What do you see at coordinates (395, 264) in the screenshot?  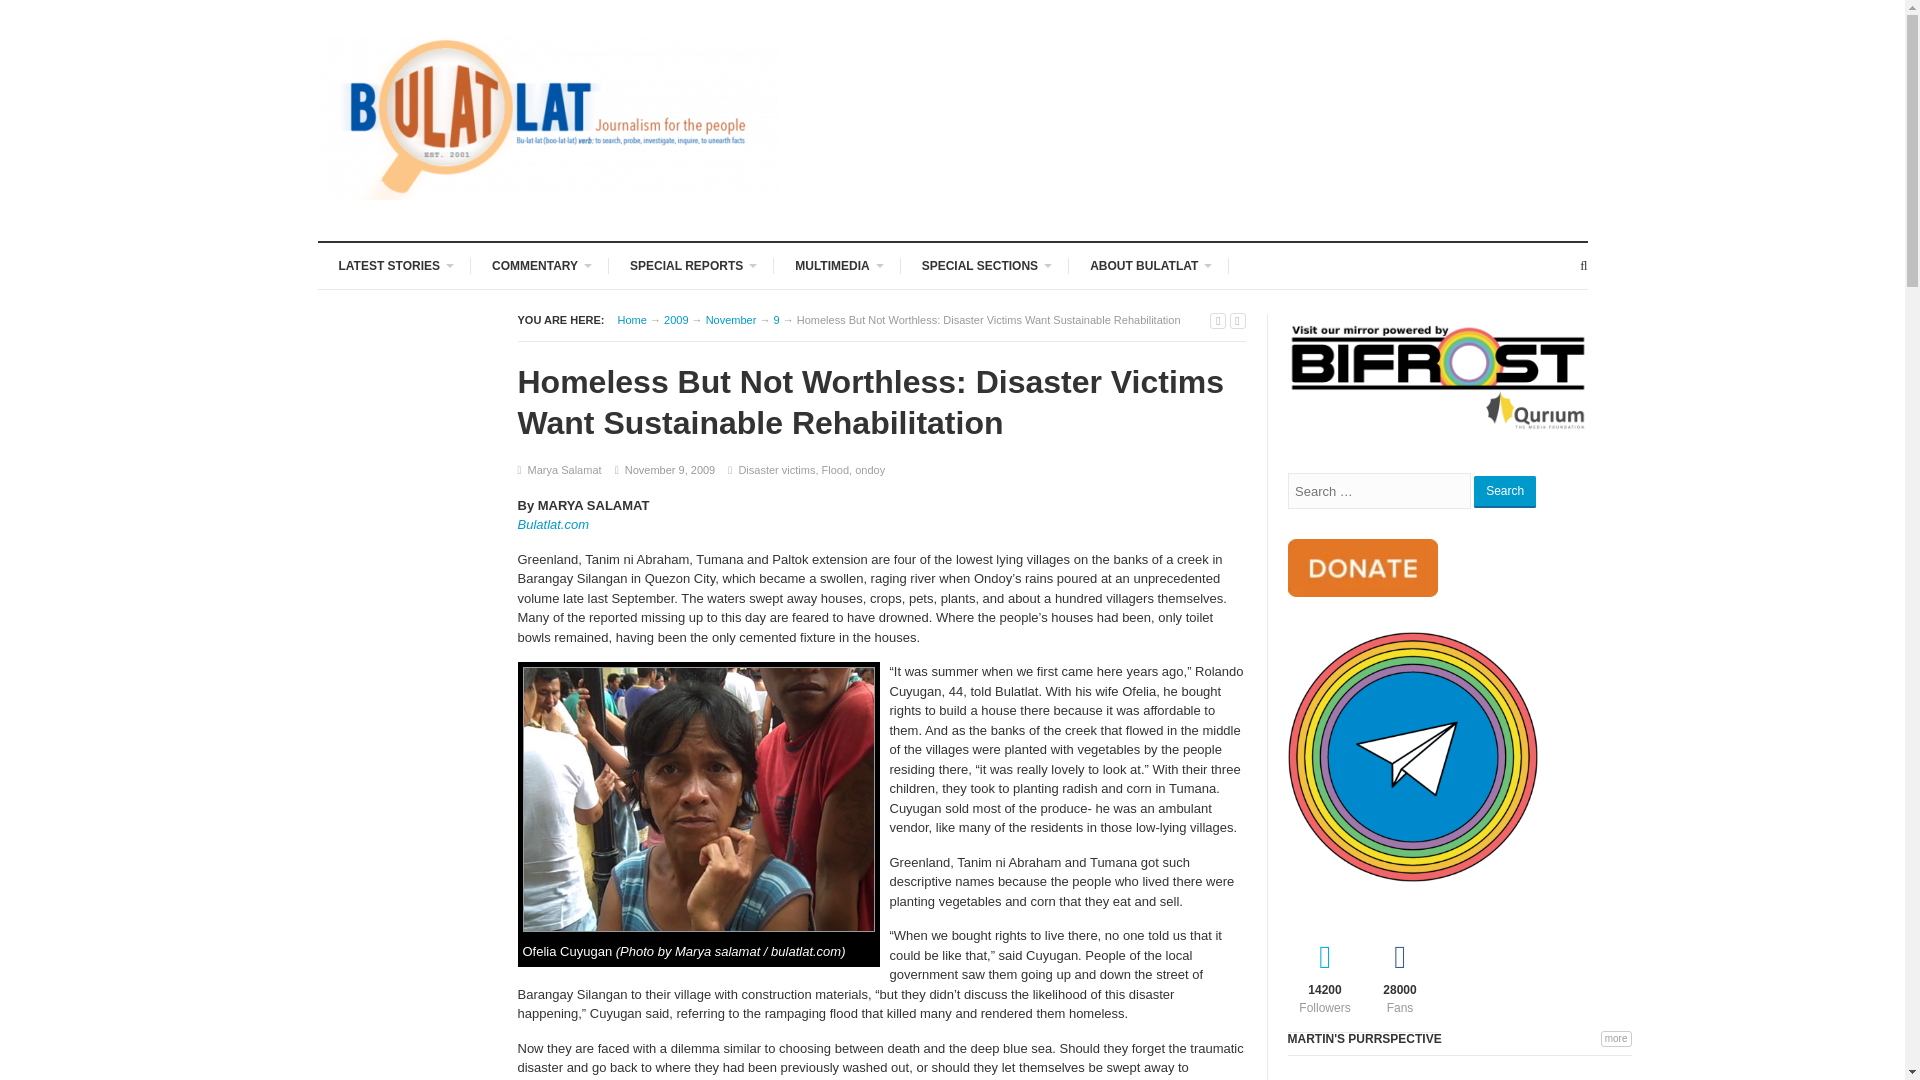 I see `LATEST STORIES` at bounding box center [395, 264].